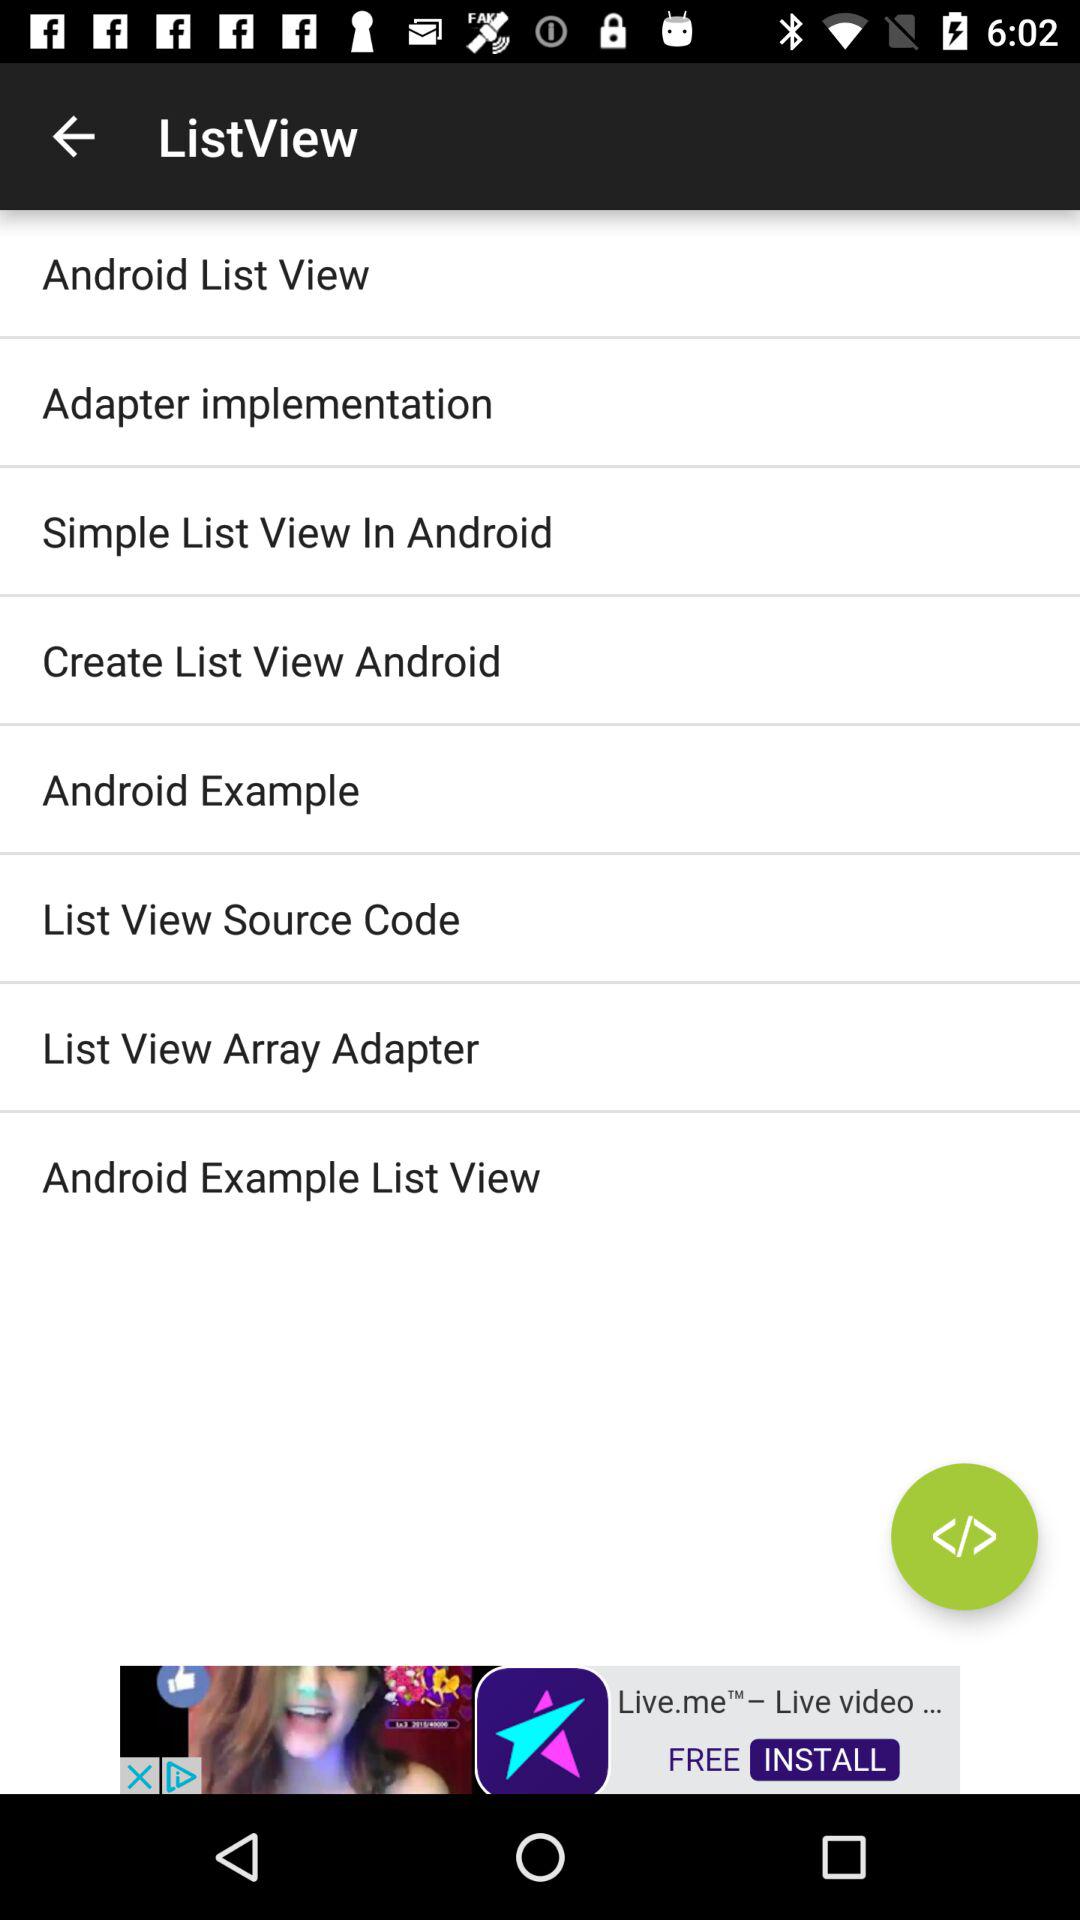 The width and height of the screenshot is (1080, 1920). What do you see at coordinates (540, 1728) in the screenshot?
I see `click advertisement` at bounding box center [540, 1728].